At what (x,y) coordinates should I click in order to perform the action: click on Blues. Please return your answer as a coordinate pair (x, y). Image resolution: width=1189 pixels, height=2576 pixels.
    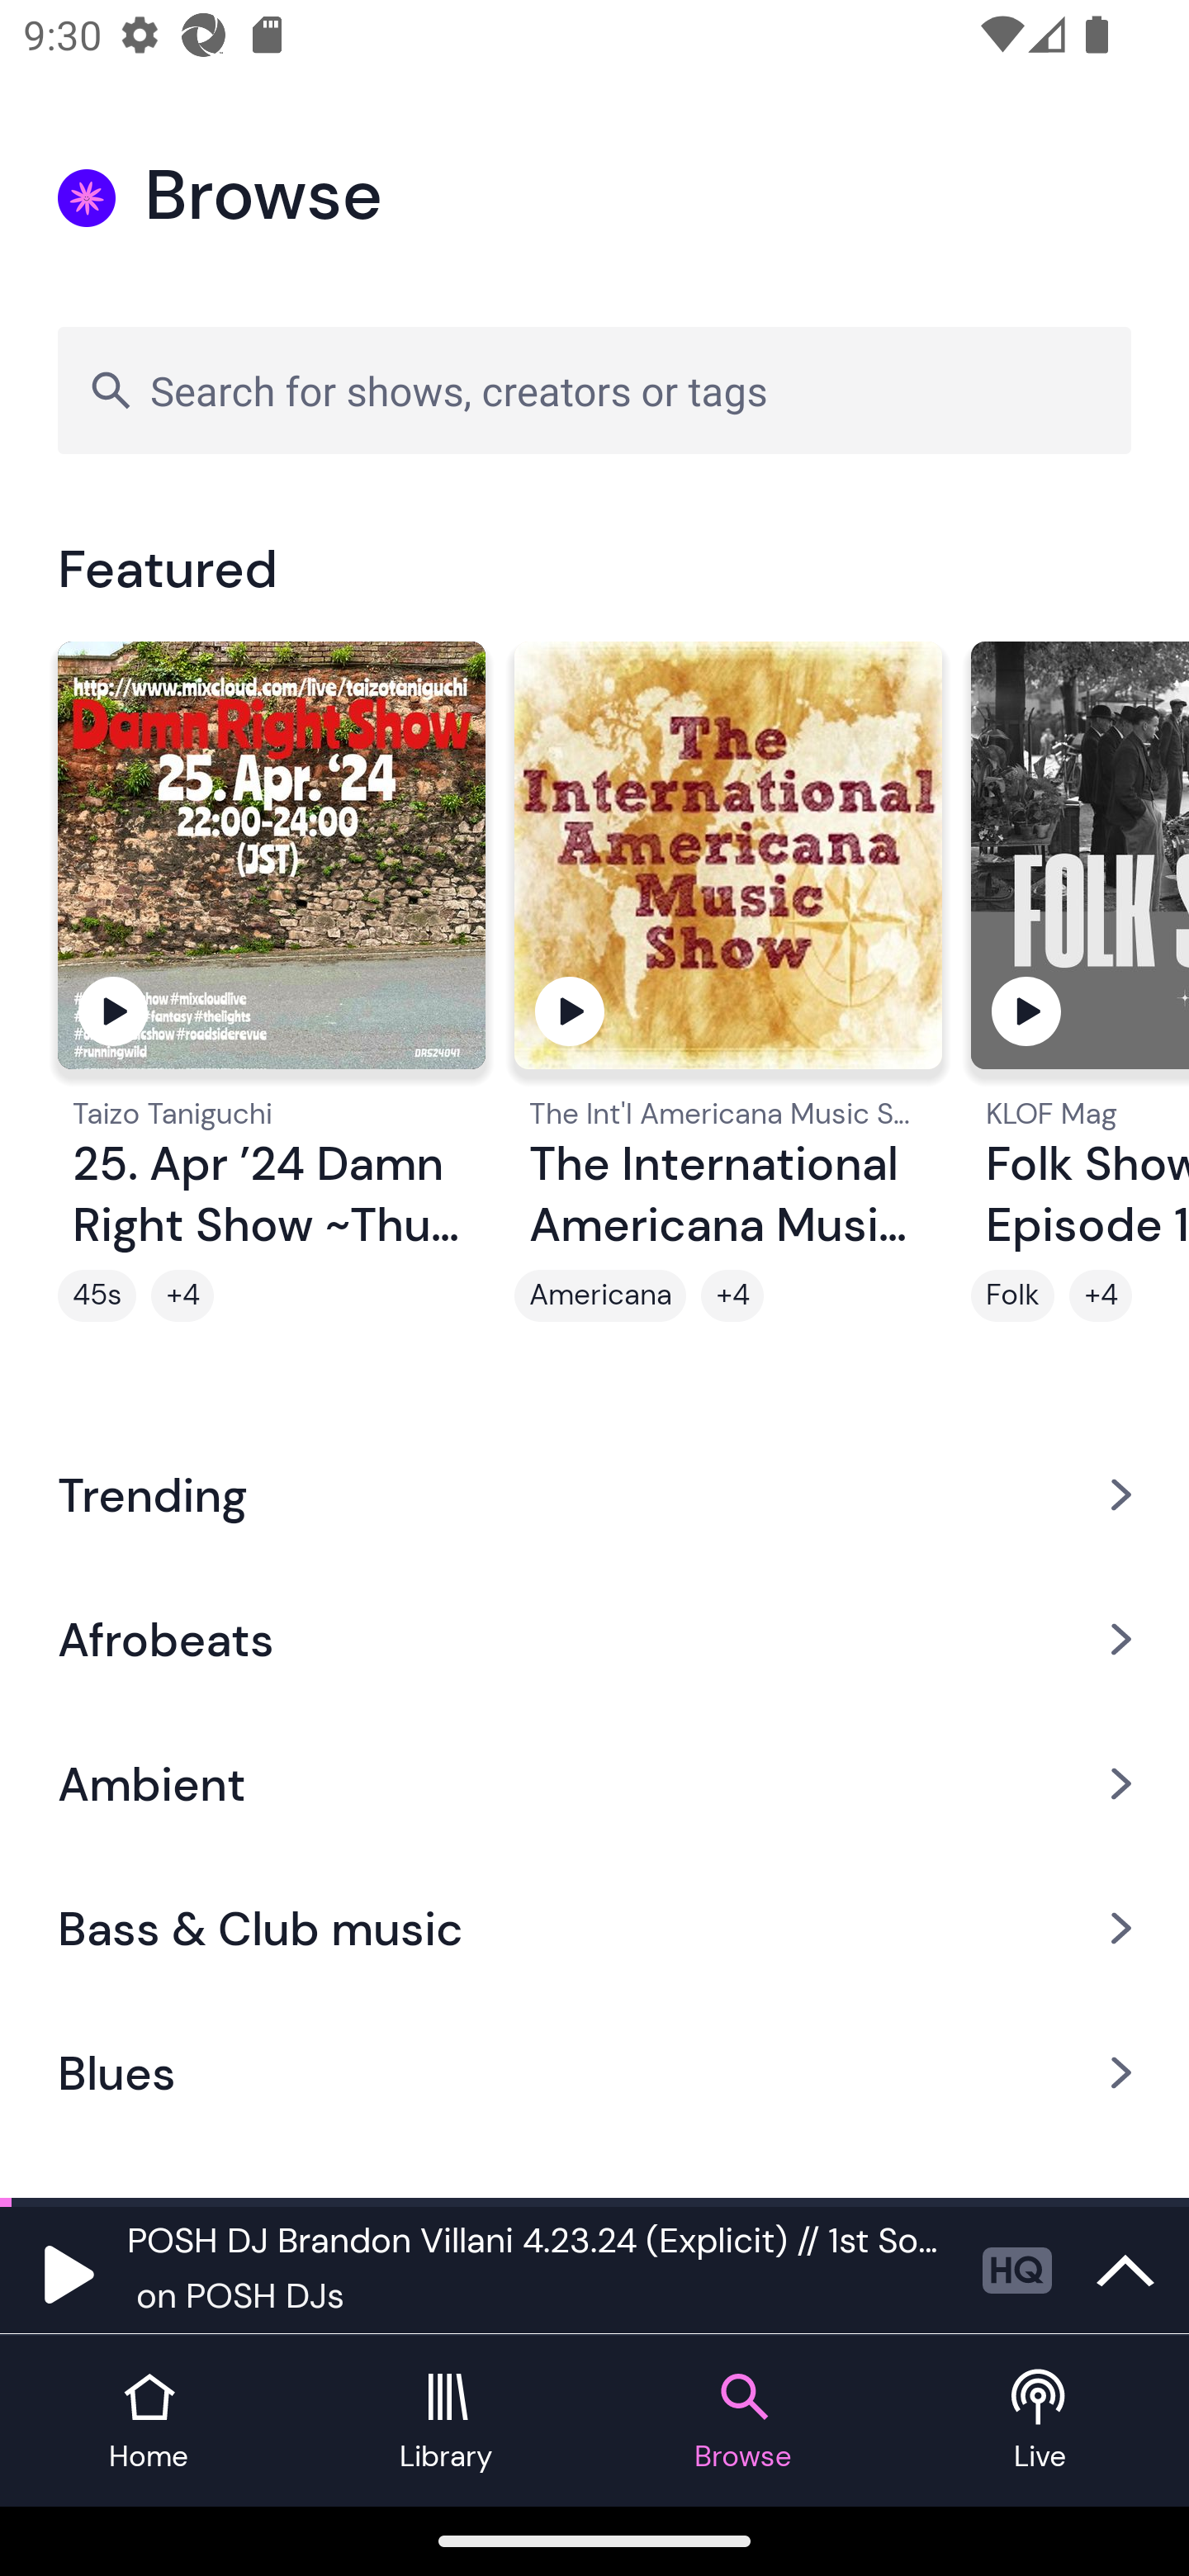
    Looking at the image, I should click on (594, 2073).